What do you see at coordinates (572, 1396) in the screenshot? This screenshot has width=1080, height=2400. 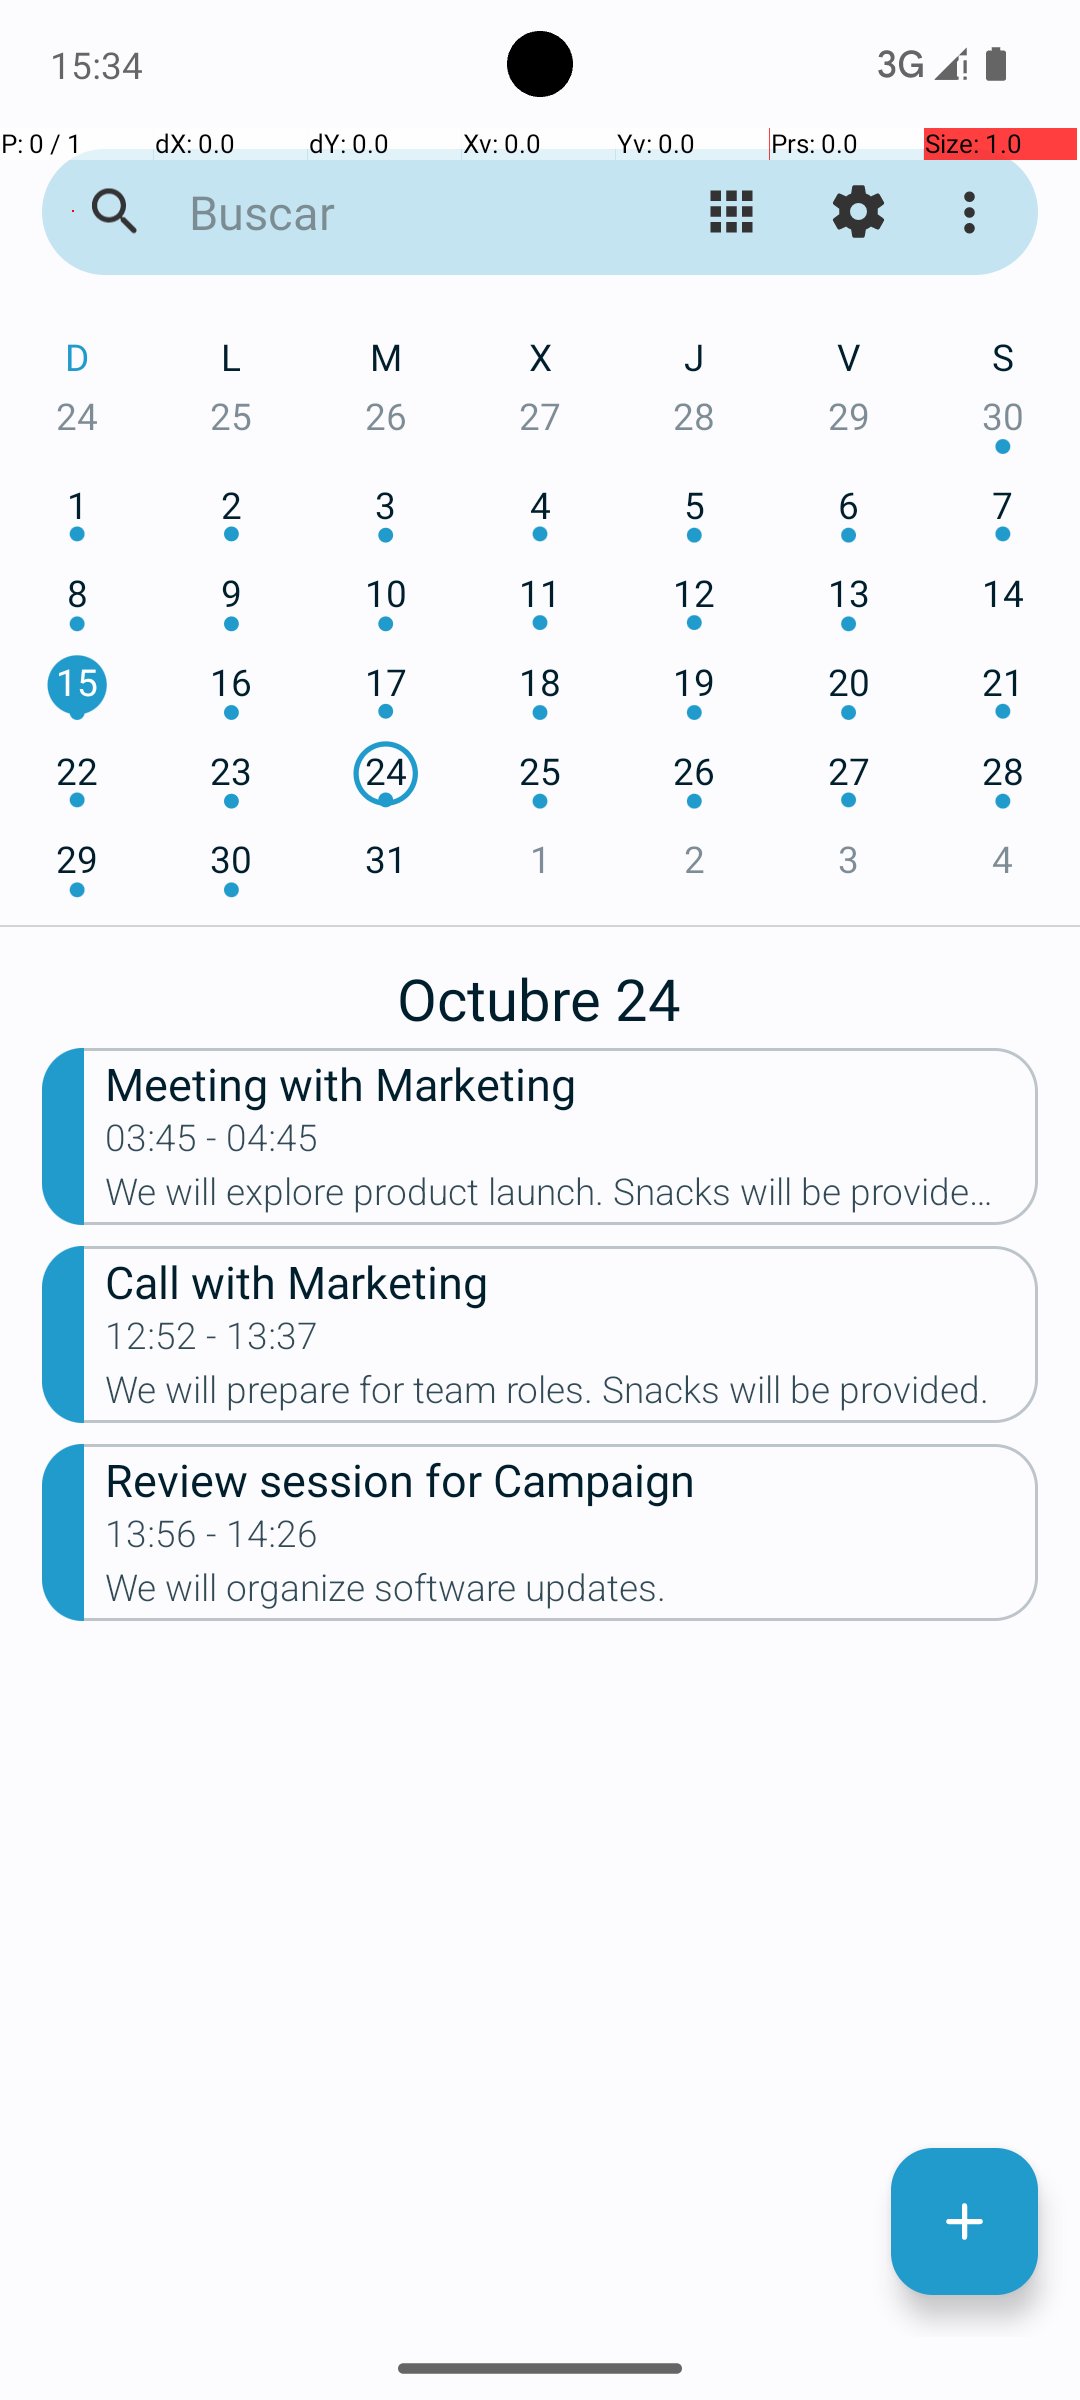 I see `We will prepare for team roles. Snacks will be provided.` at bounding box center [572, 1396].